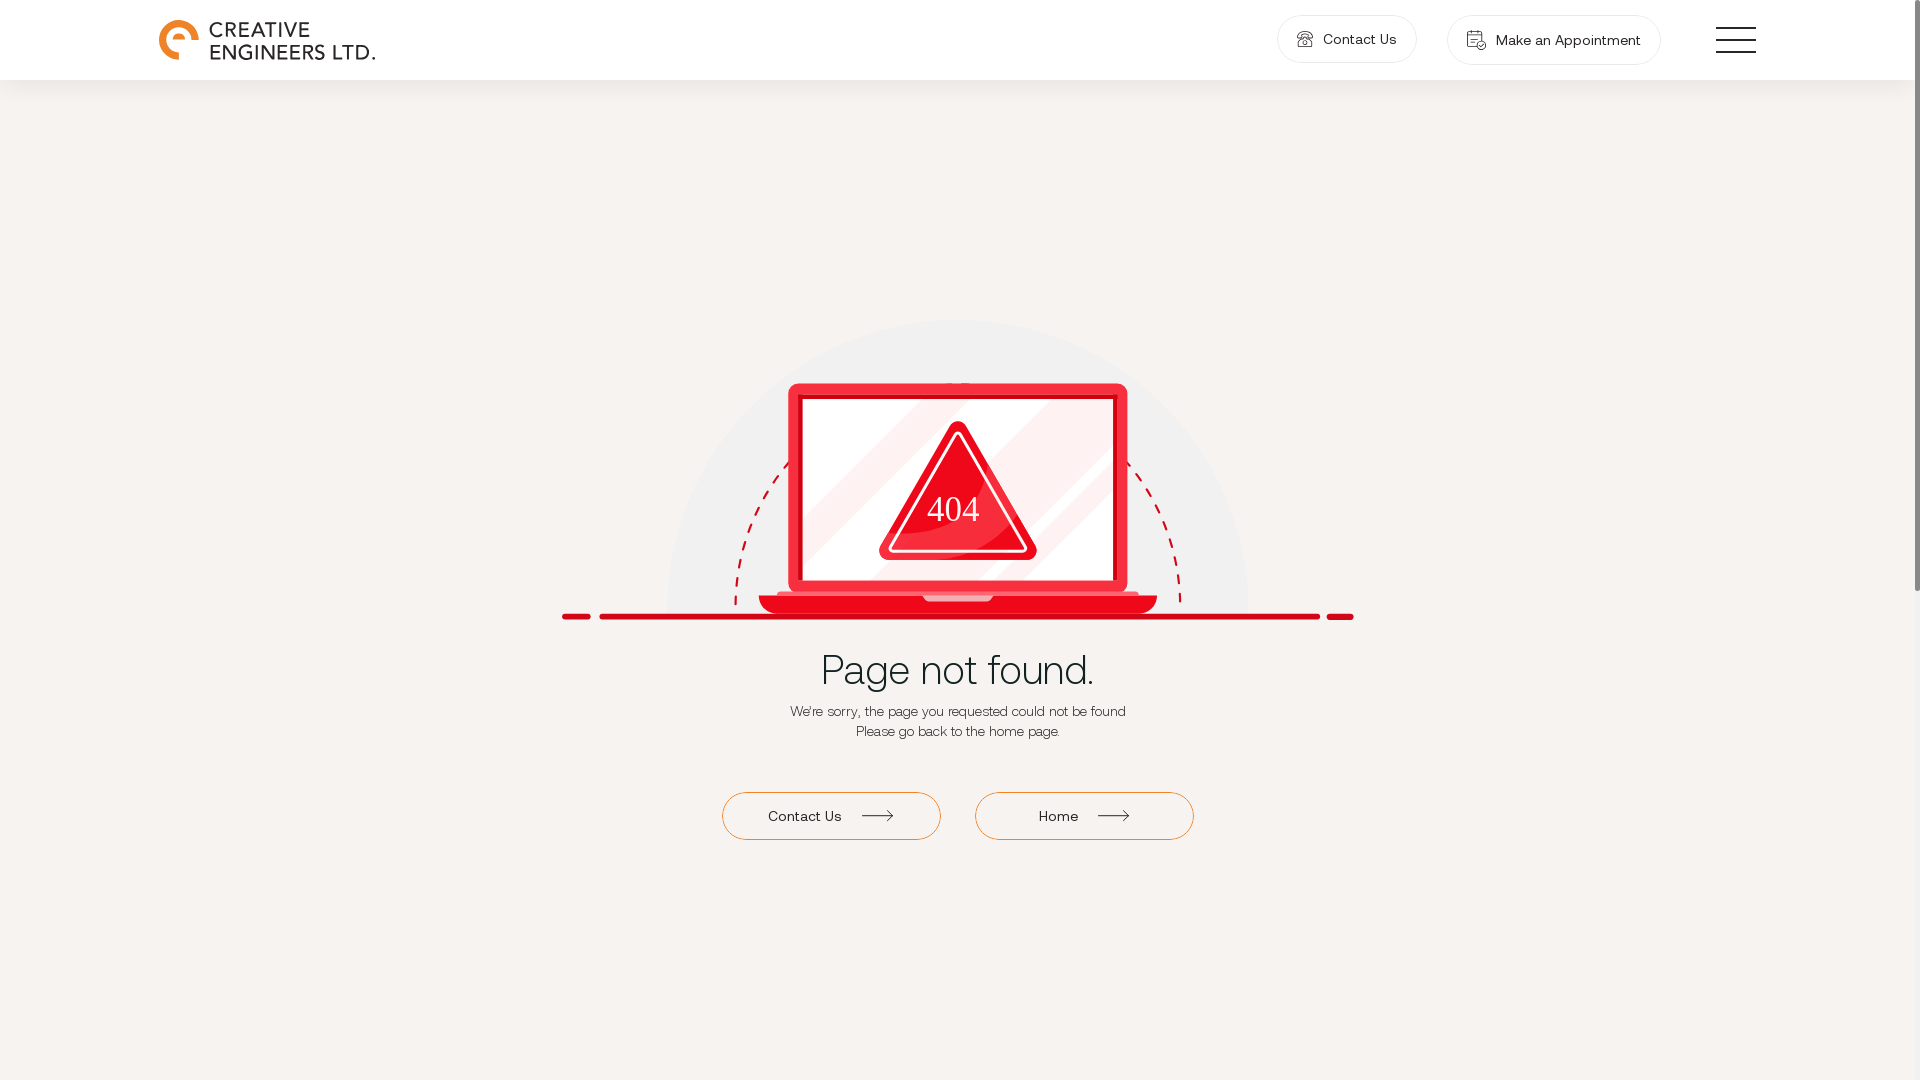 The width and height of the screenshot is (1920, 1080). I want to click on Contact Us, so click(832, 816).